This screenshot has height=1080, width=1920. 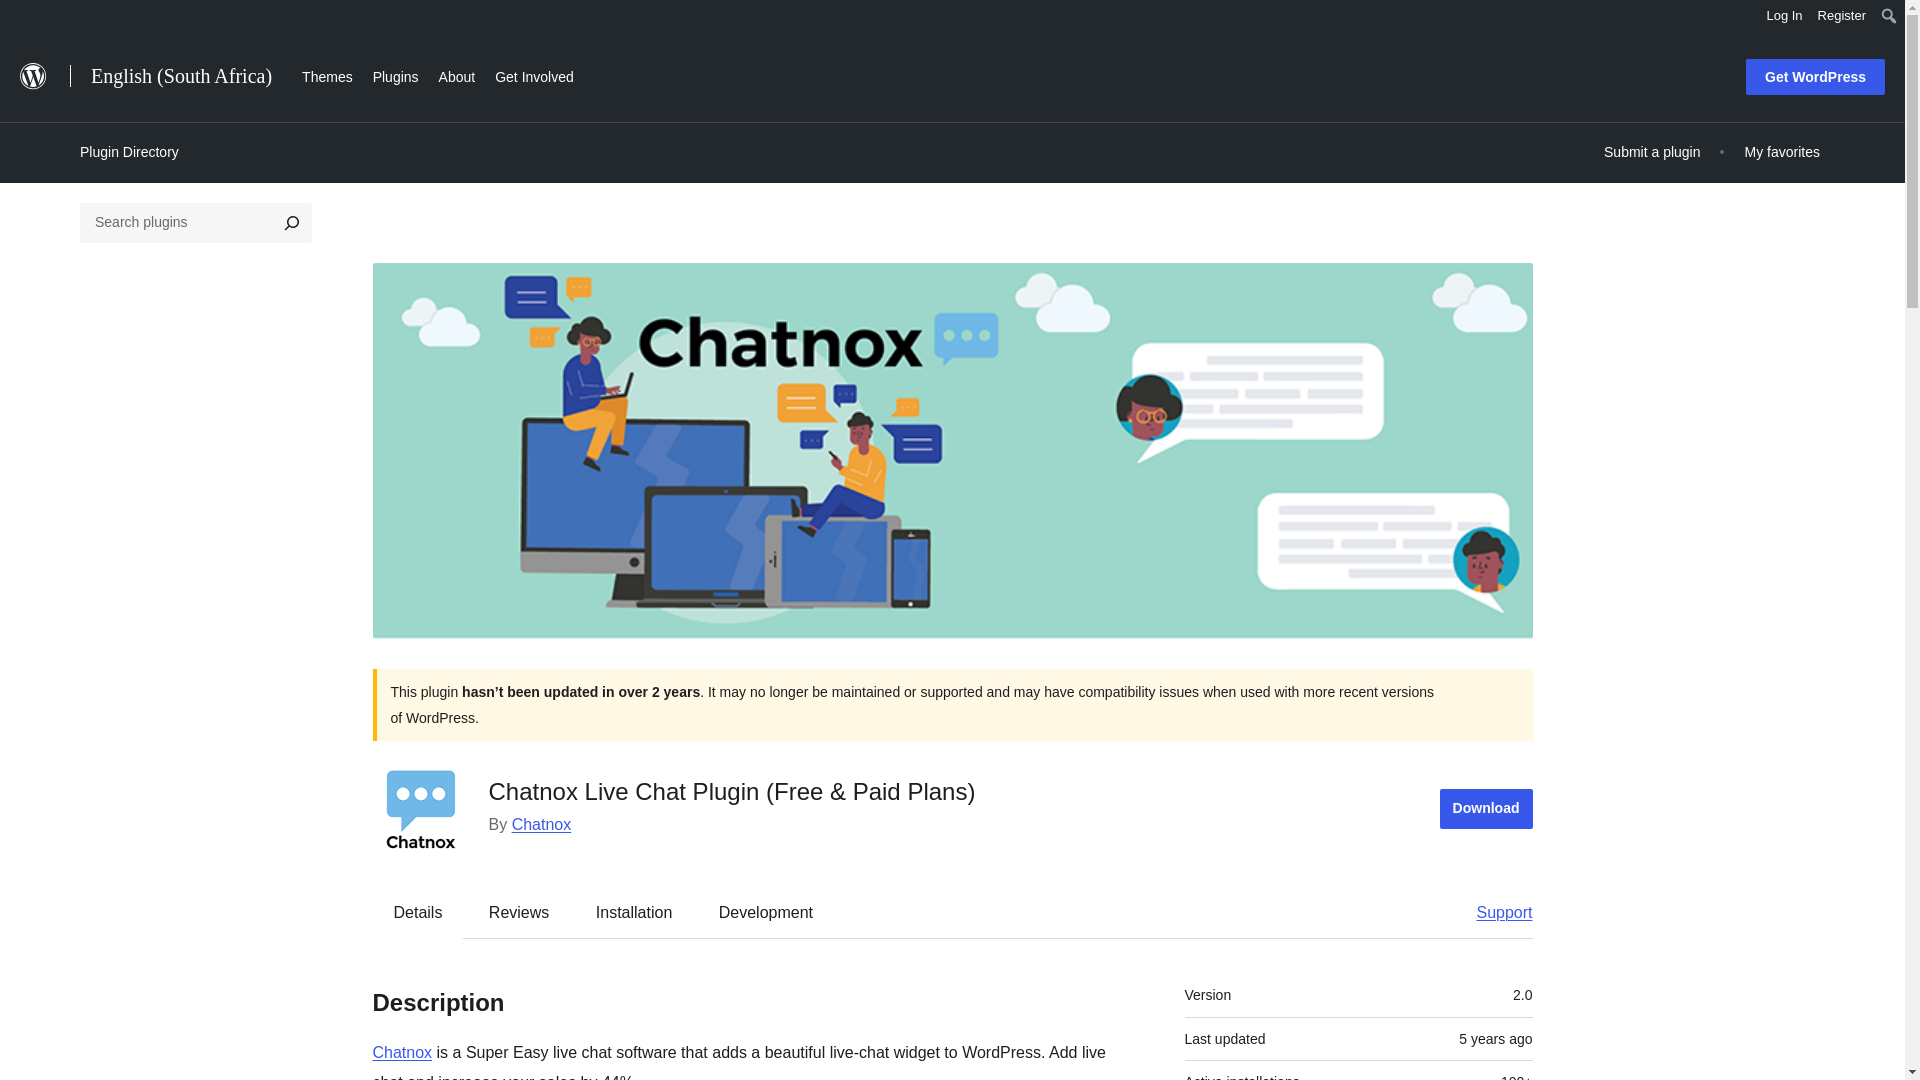 I want to click on Get WordPress, so click(x=1815, y=77).